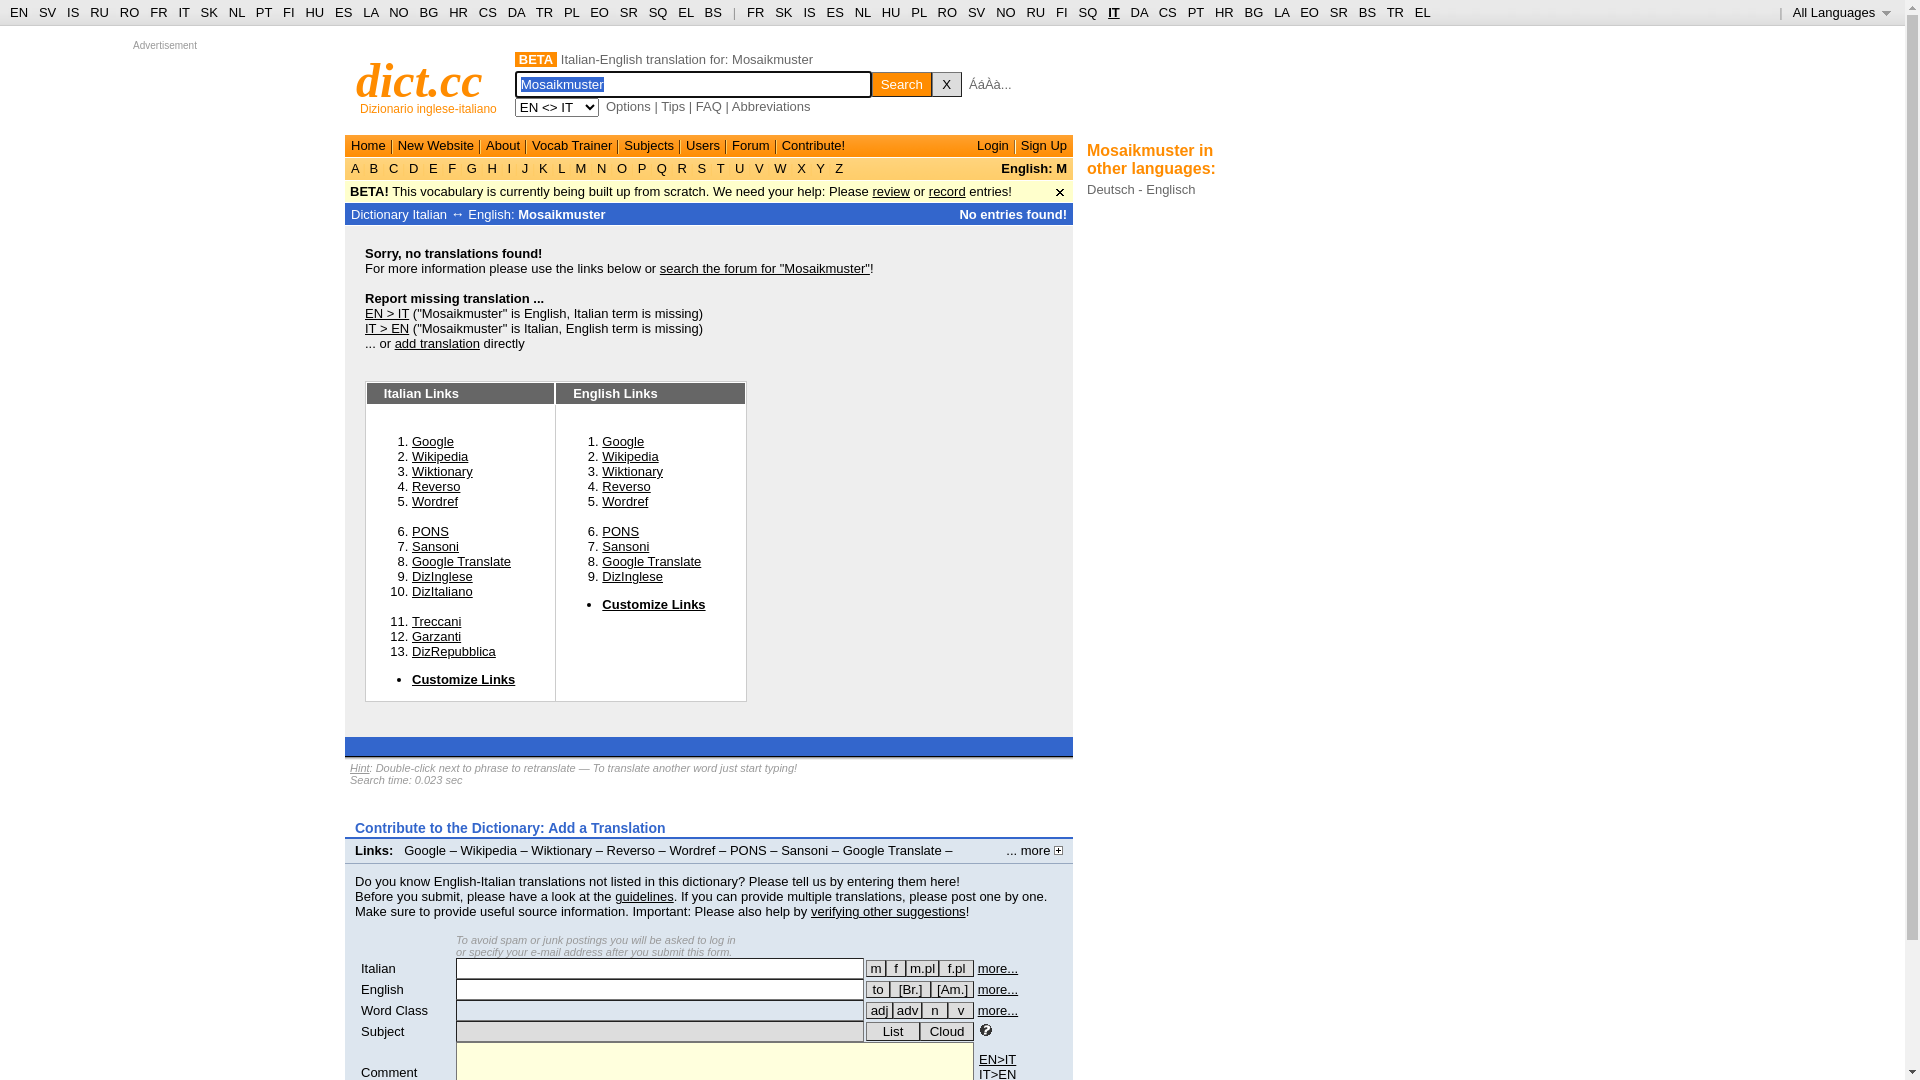 This screenshot has height=1080, width=1920. Describe the element at coordinates (961, 1010) in the screenshot. I see `v` at that location.